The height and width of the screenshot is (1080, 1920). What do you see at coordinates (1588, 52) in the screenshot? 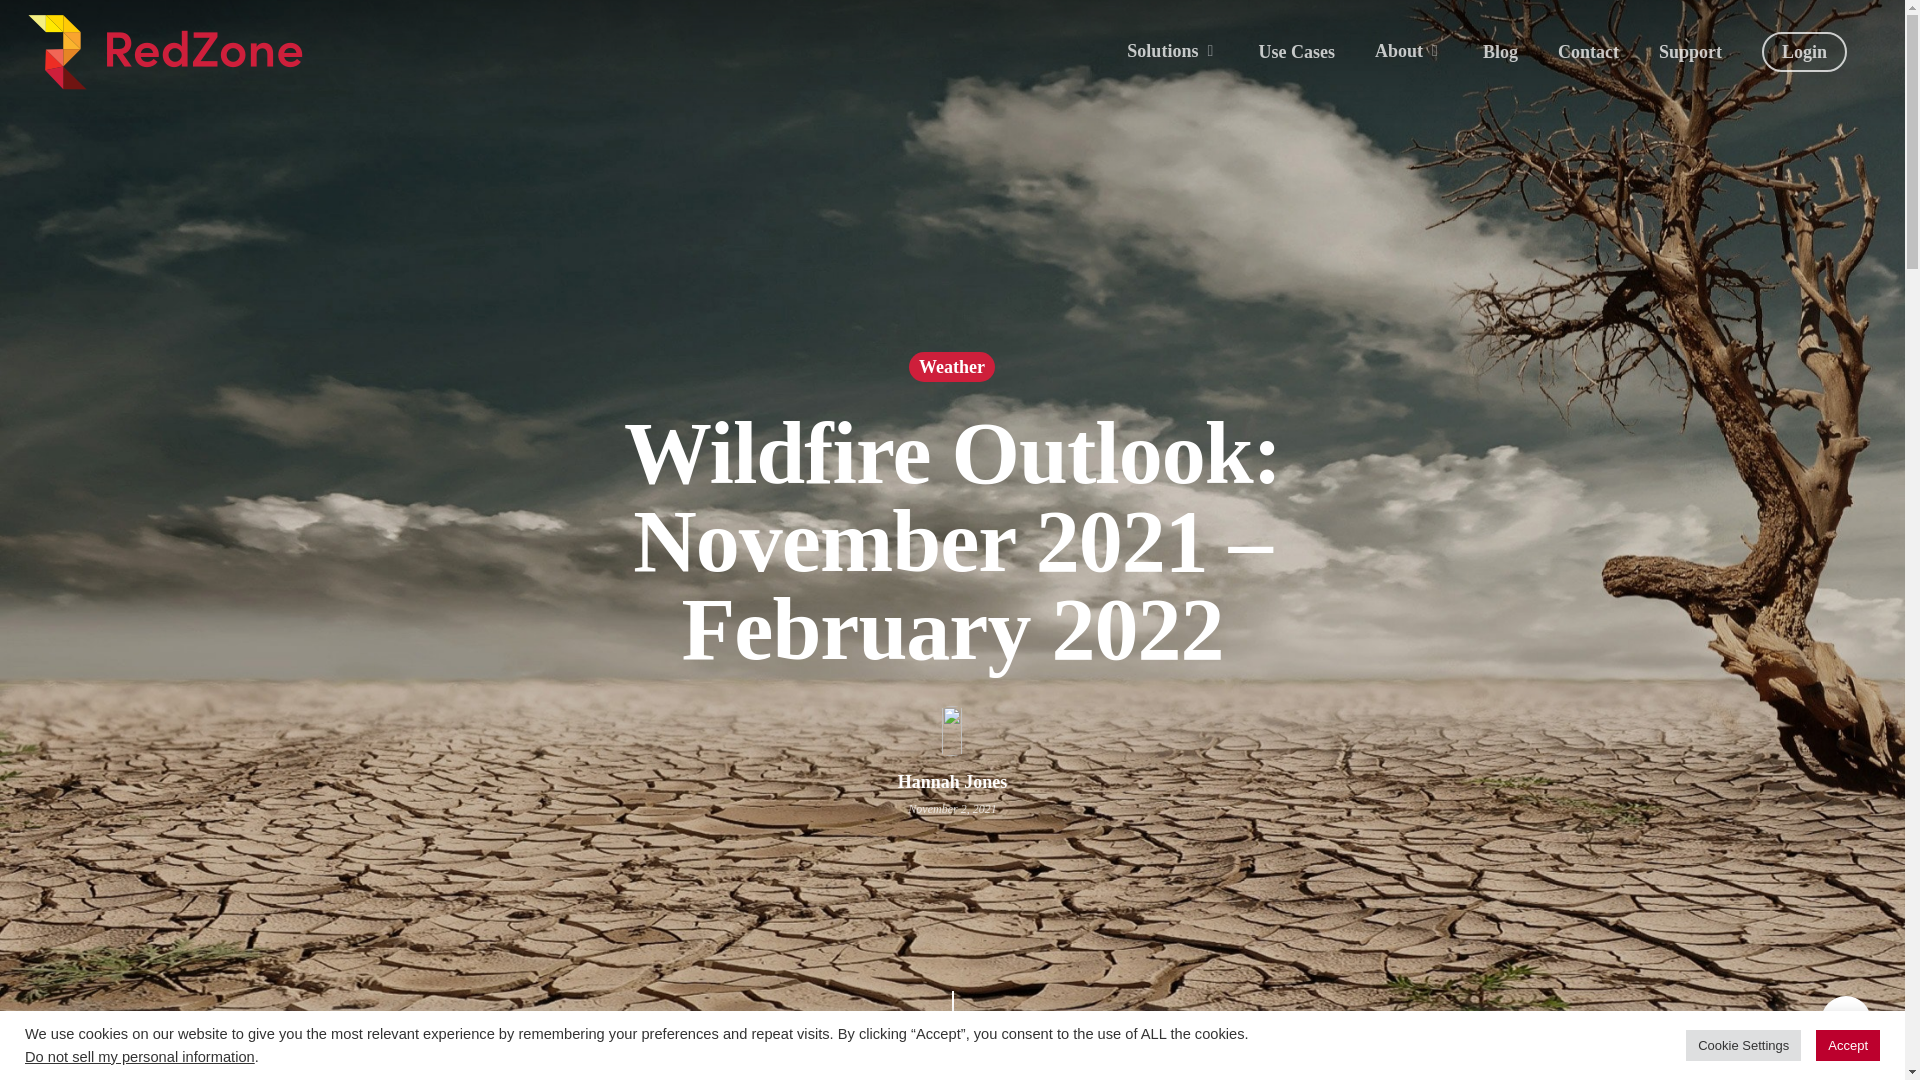
I see `Contact` at bounding box center [1588, 52].